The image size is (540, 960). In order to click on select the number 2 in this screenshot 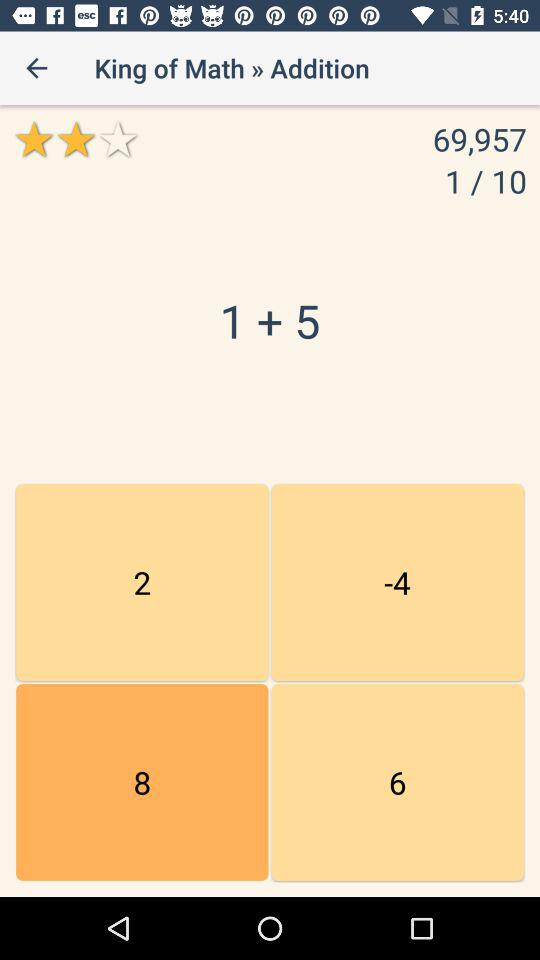, I will do `click(142, 582)`.